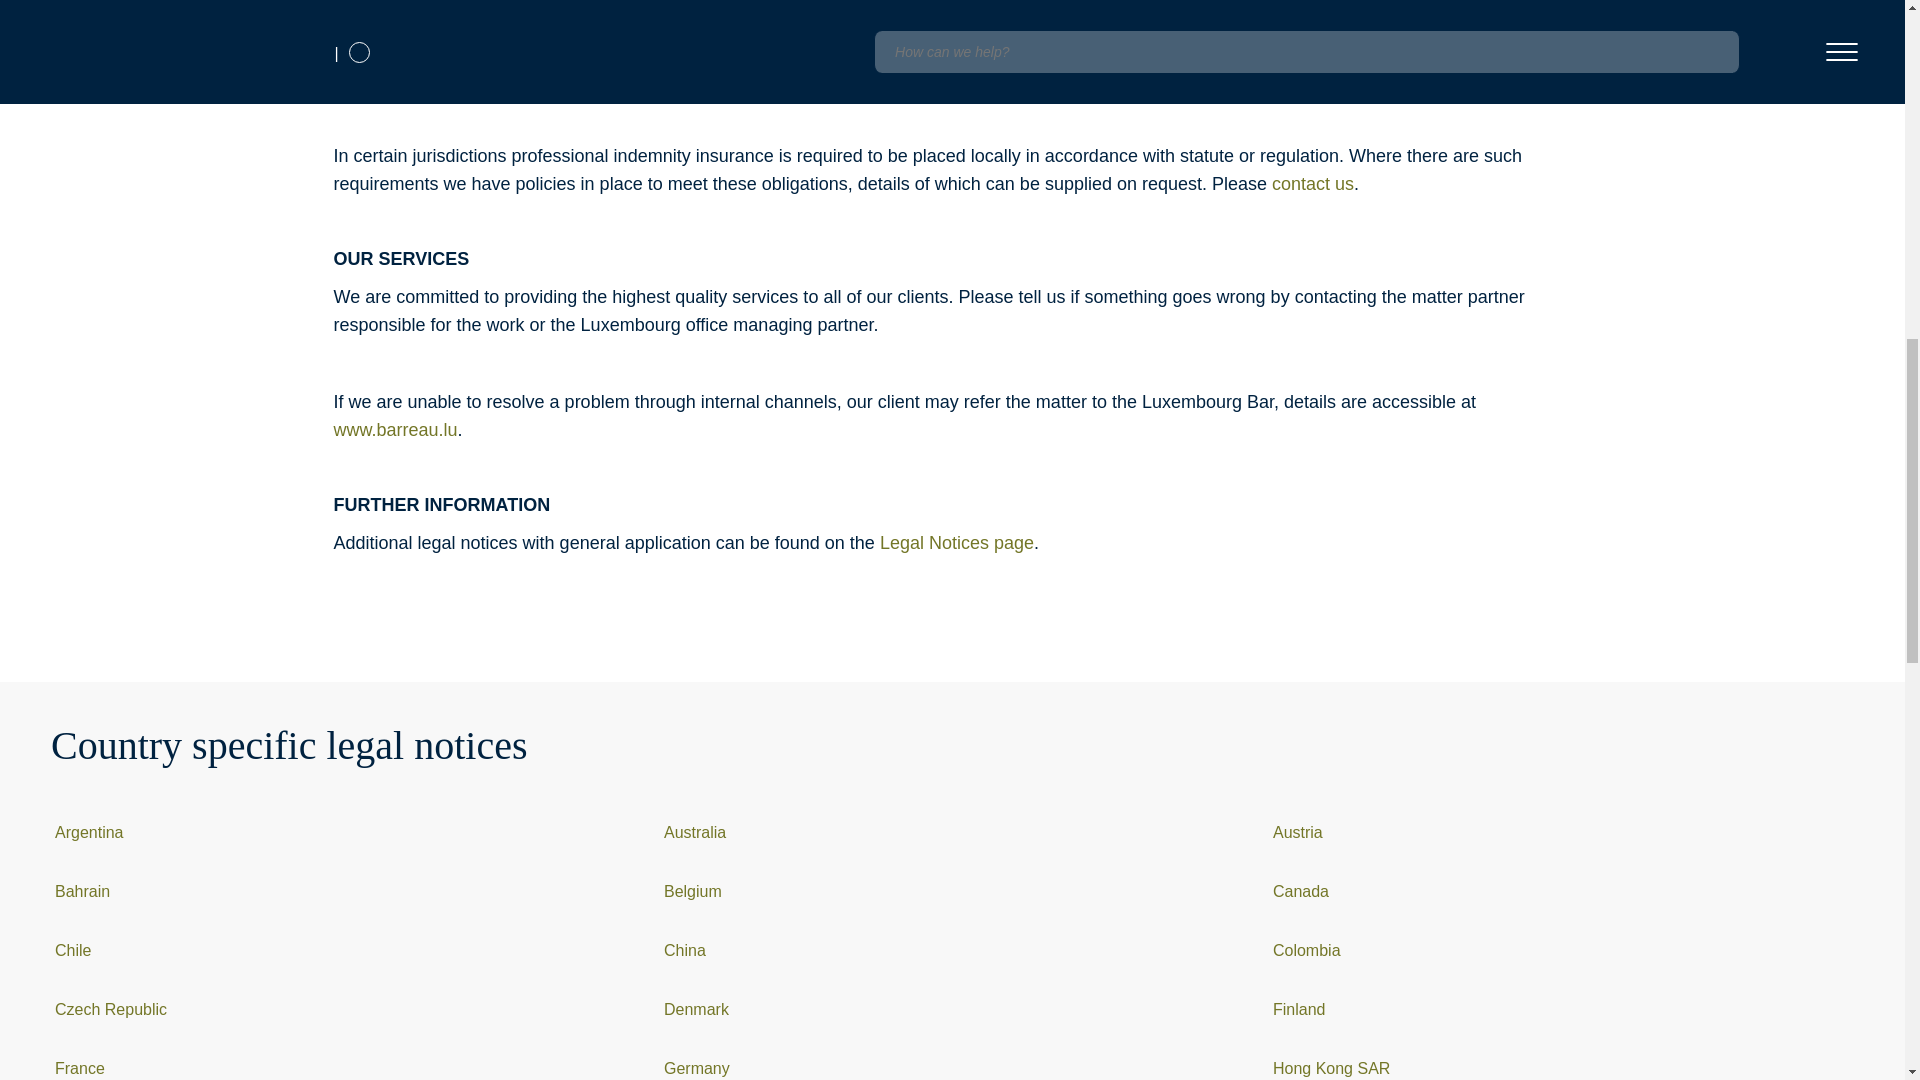 Image resolution: width=1920 pixels, height=1080 pixels. What do you see at coordinates (1331, 1068) in the screenshot?
I see `Hong Kong SAR` at bounding box center [1331, 1068].